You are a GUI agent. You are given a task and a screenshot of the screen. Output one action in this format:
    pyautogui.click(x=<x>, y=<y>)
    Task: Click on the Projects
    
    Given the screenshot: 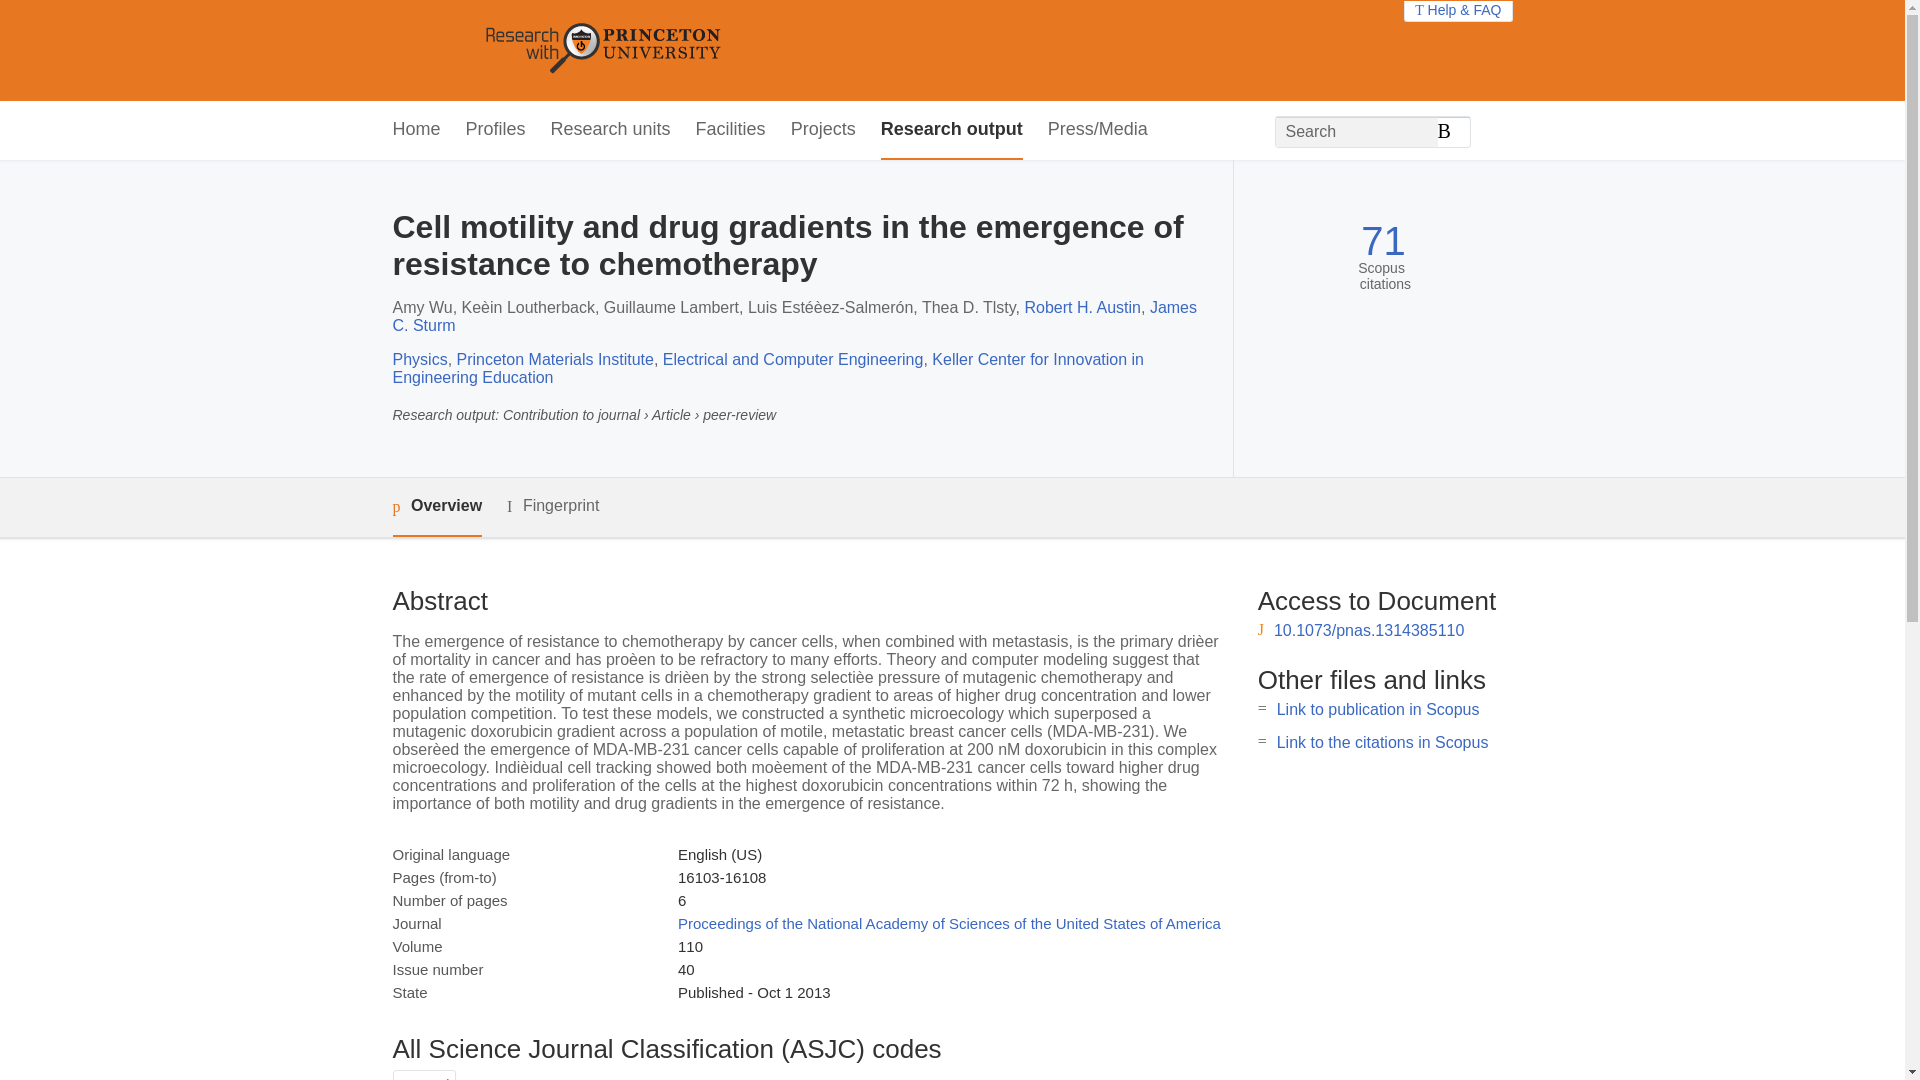 What is the action you would take?
    pyautogui.click(x=824, y=130)
    